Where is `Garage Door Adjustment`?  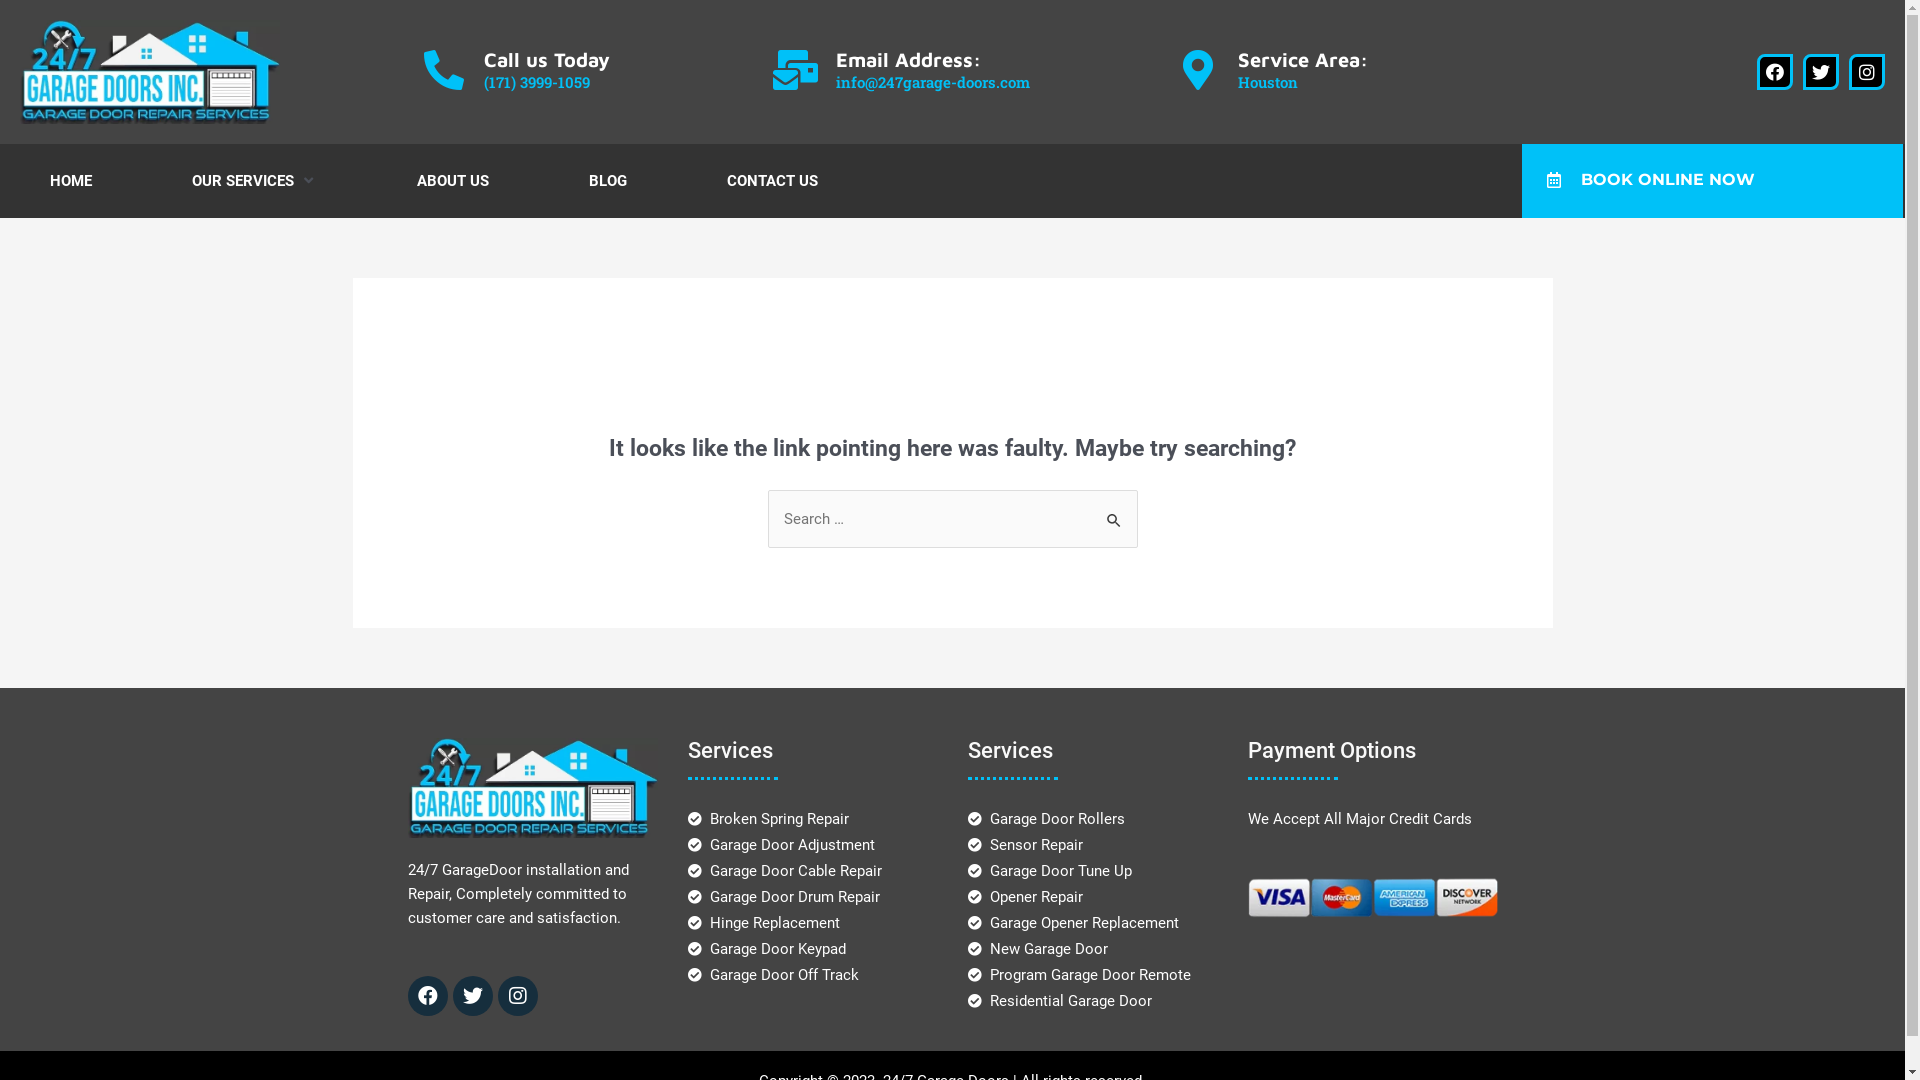
Garage Door Adjustment is located at coordinates (782, 845).